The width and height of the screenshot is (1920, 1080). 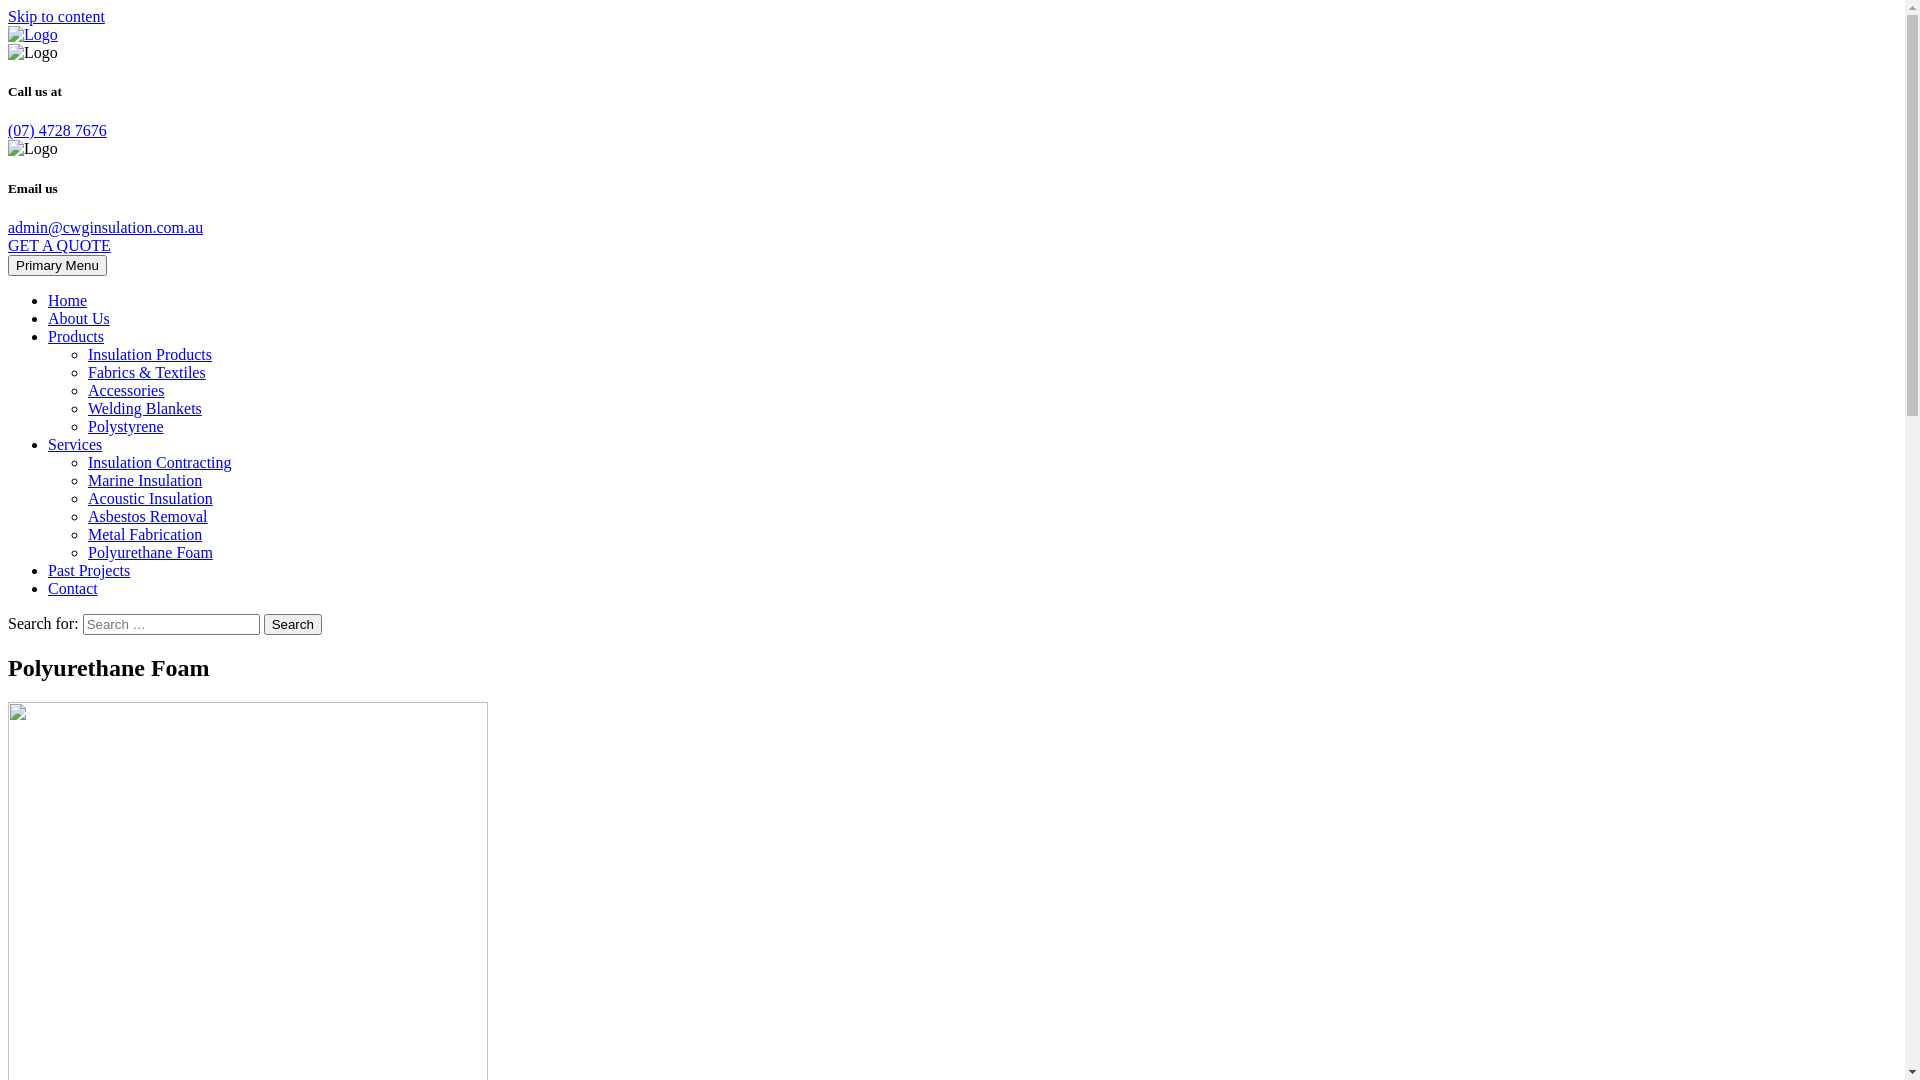 What do you see at coordinates (75, 444) in the screenshot?
I see `Services` at bounding box center [75, 444].